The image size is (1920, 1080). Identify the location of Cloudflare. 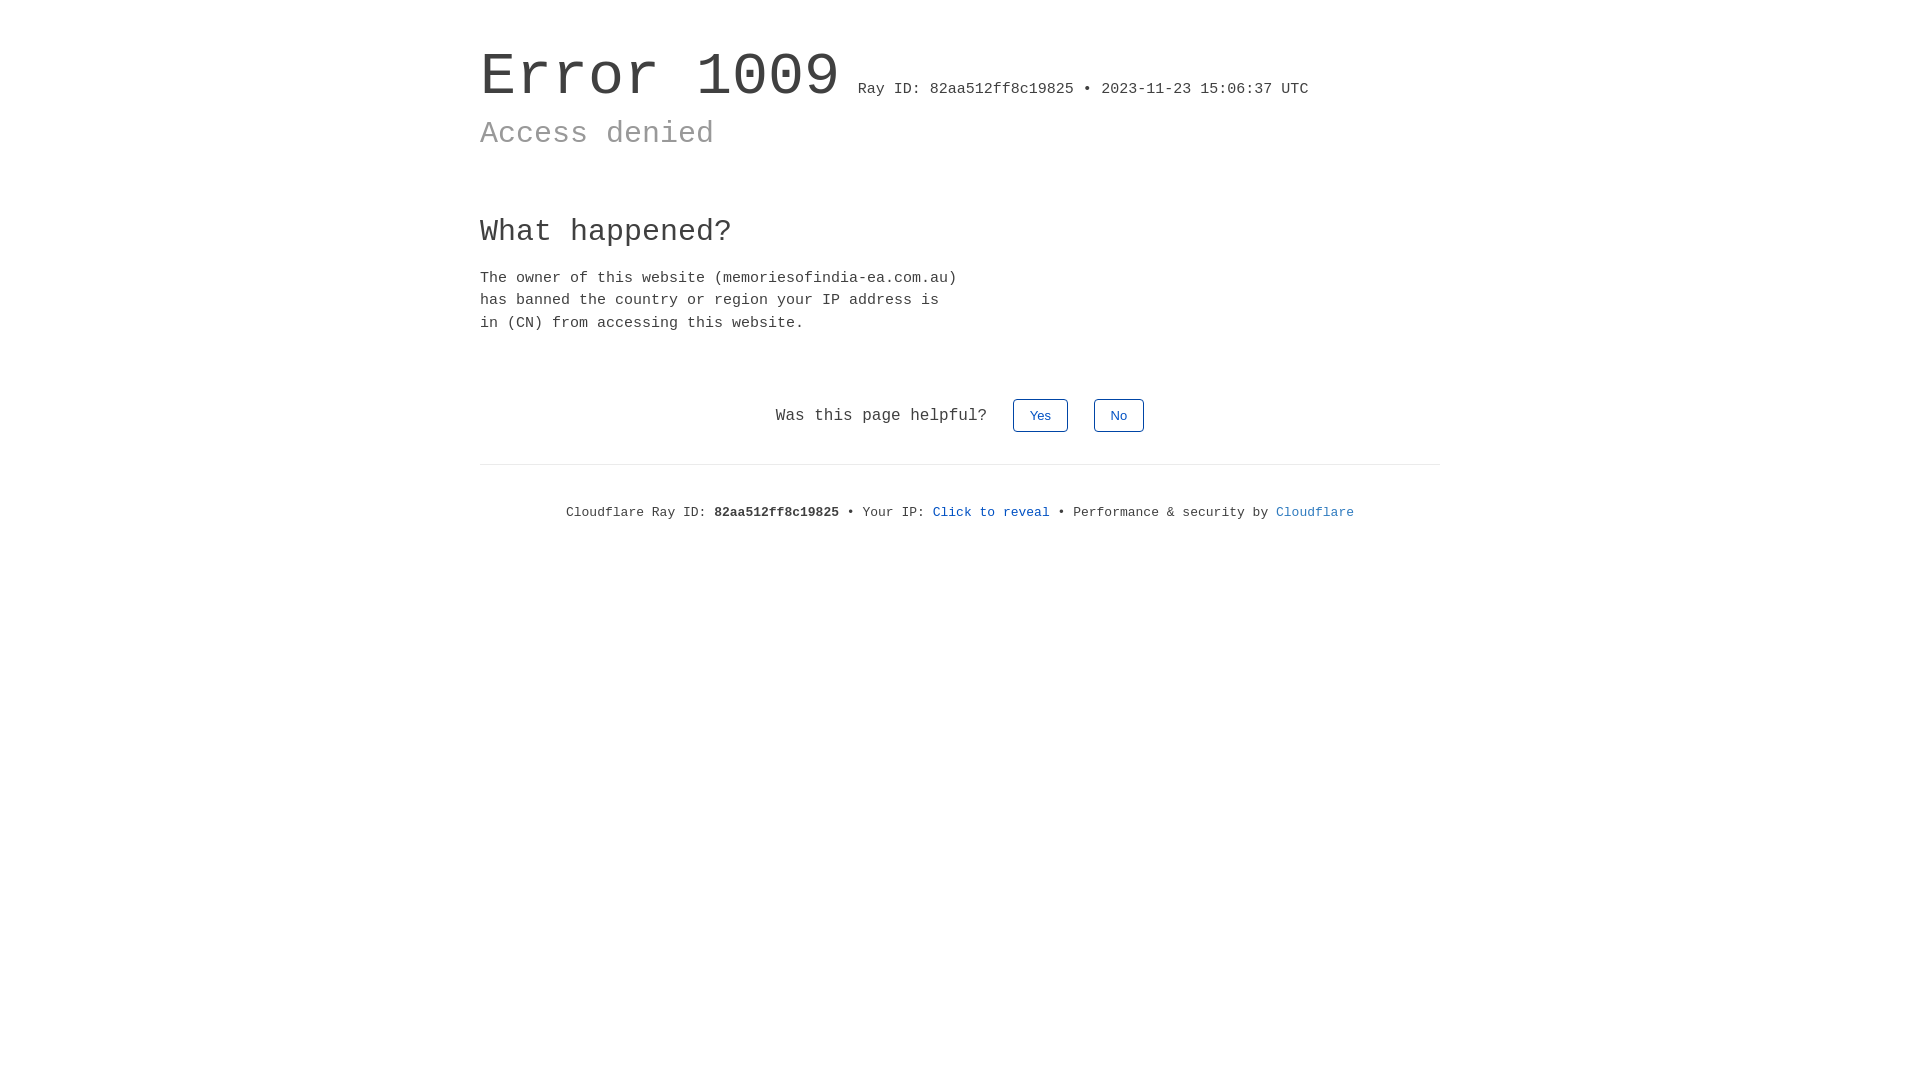
(1315, 512).